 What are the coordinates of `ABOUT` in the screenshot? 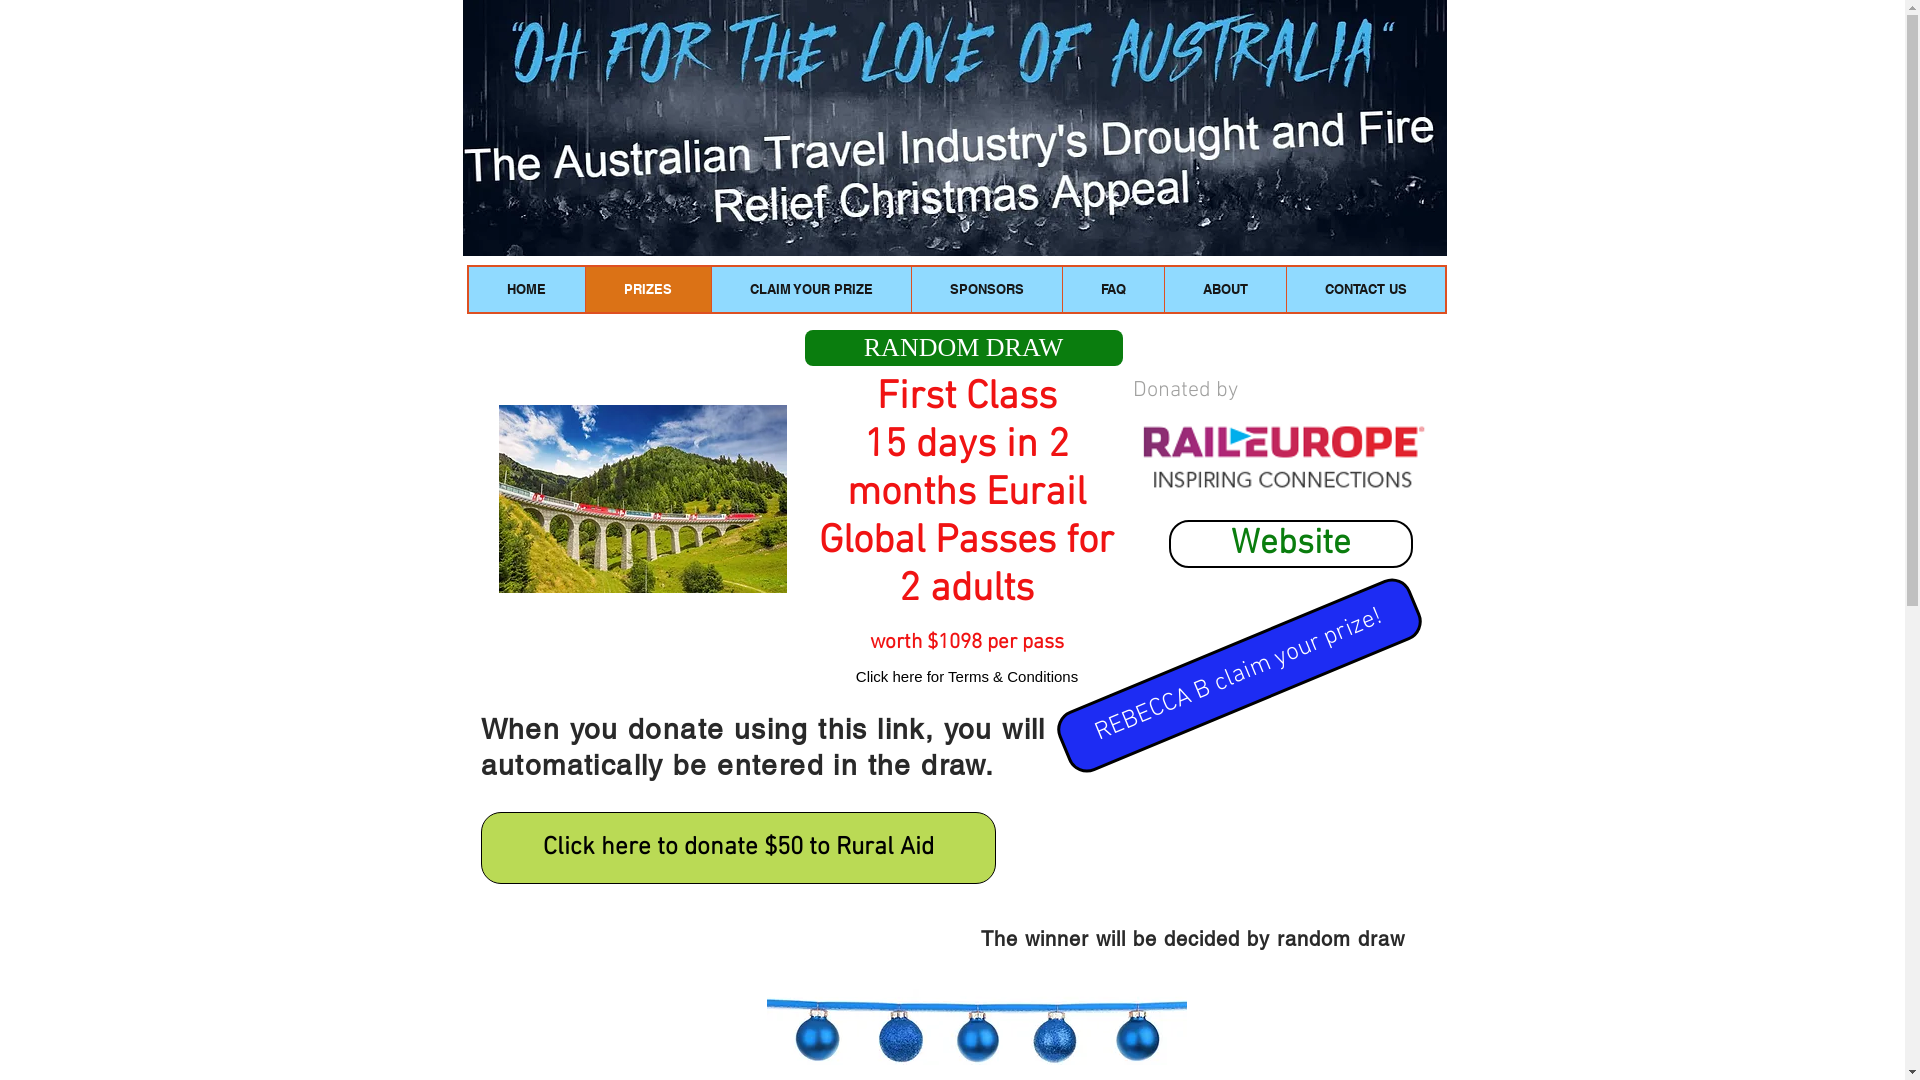 It's located at (1225, 289).